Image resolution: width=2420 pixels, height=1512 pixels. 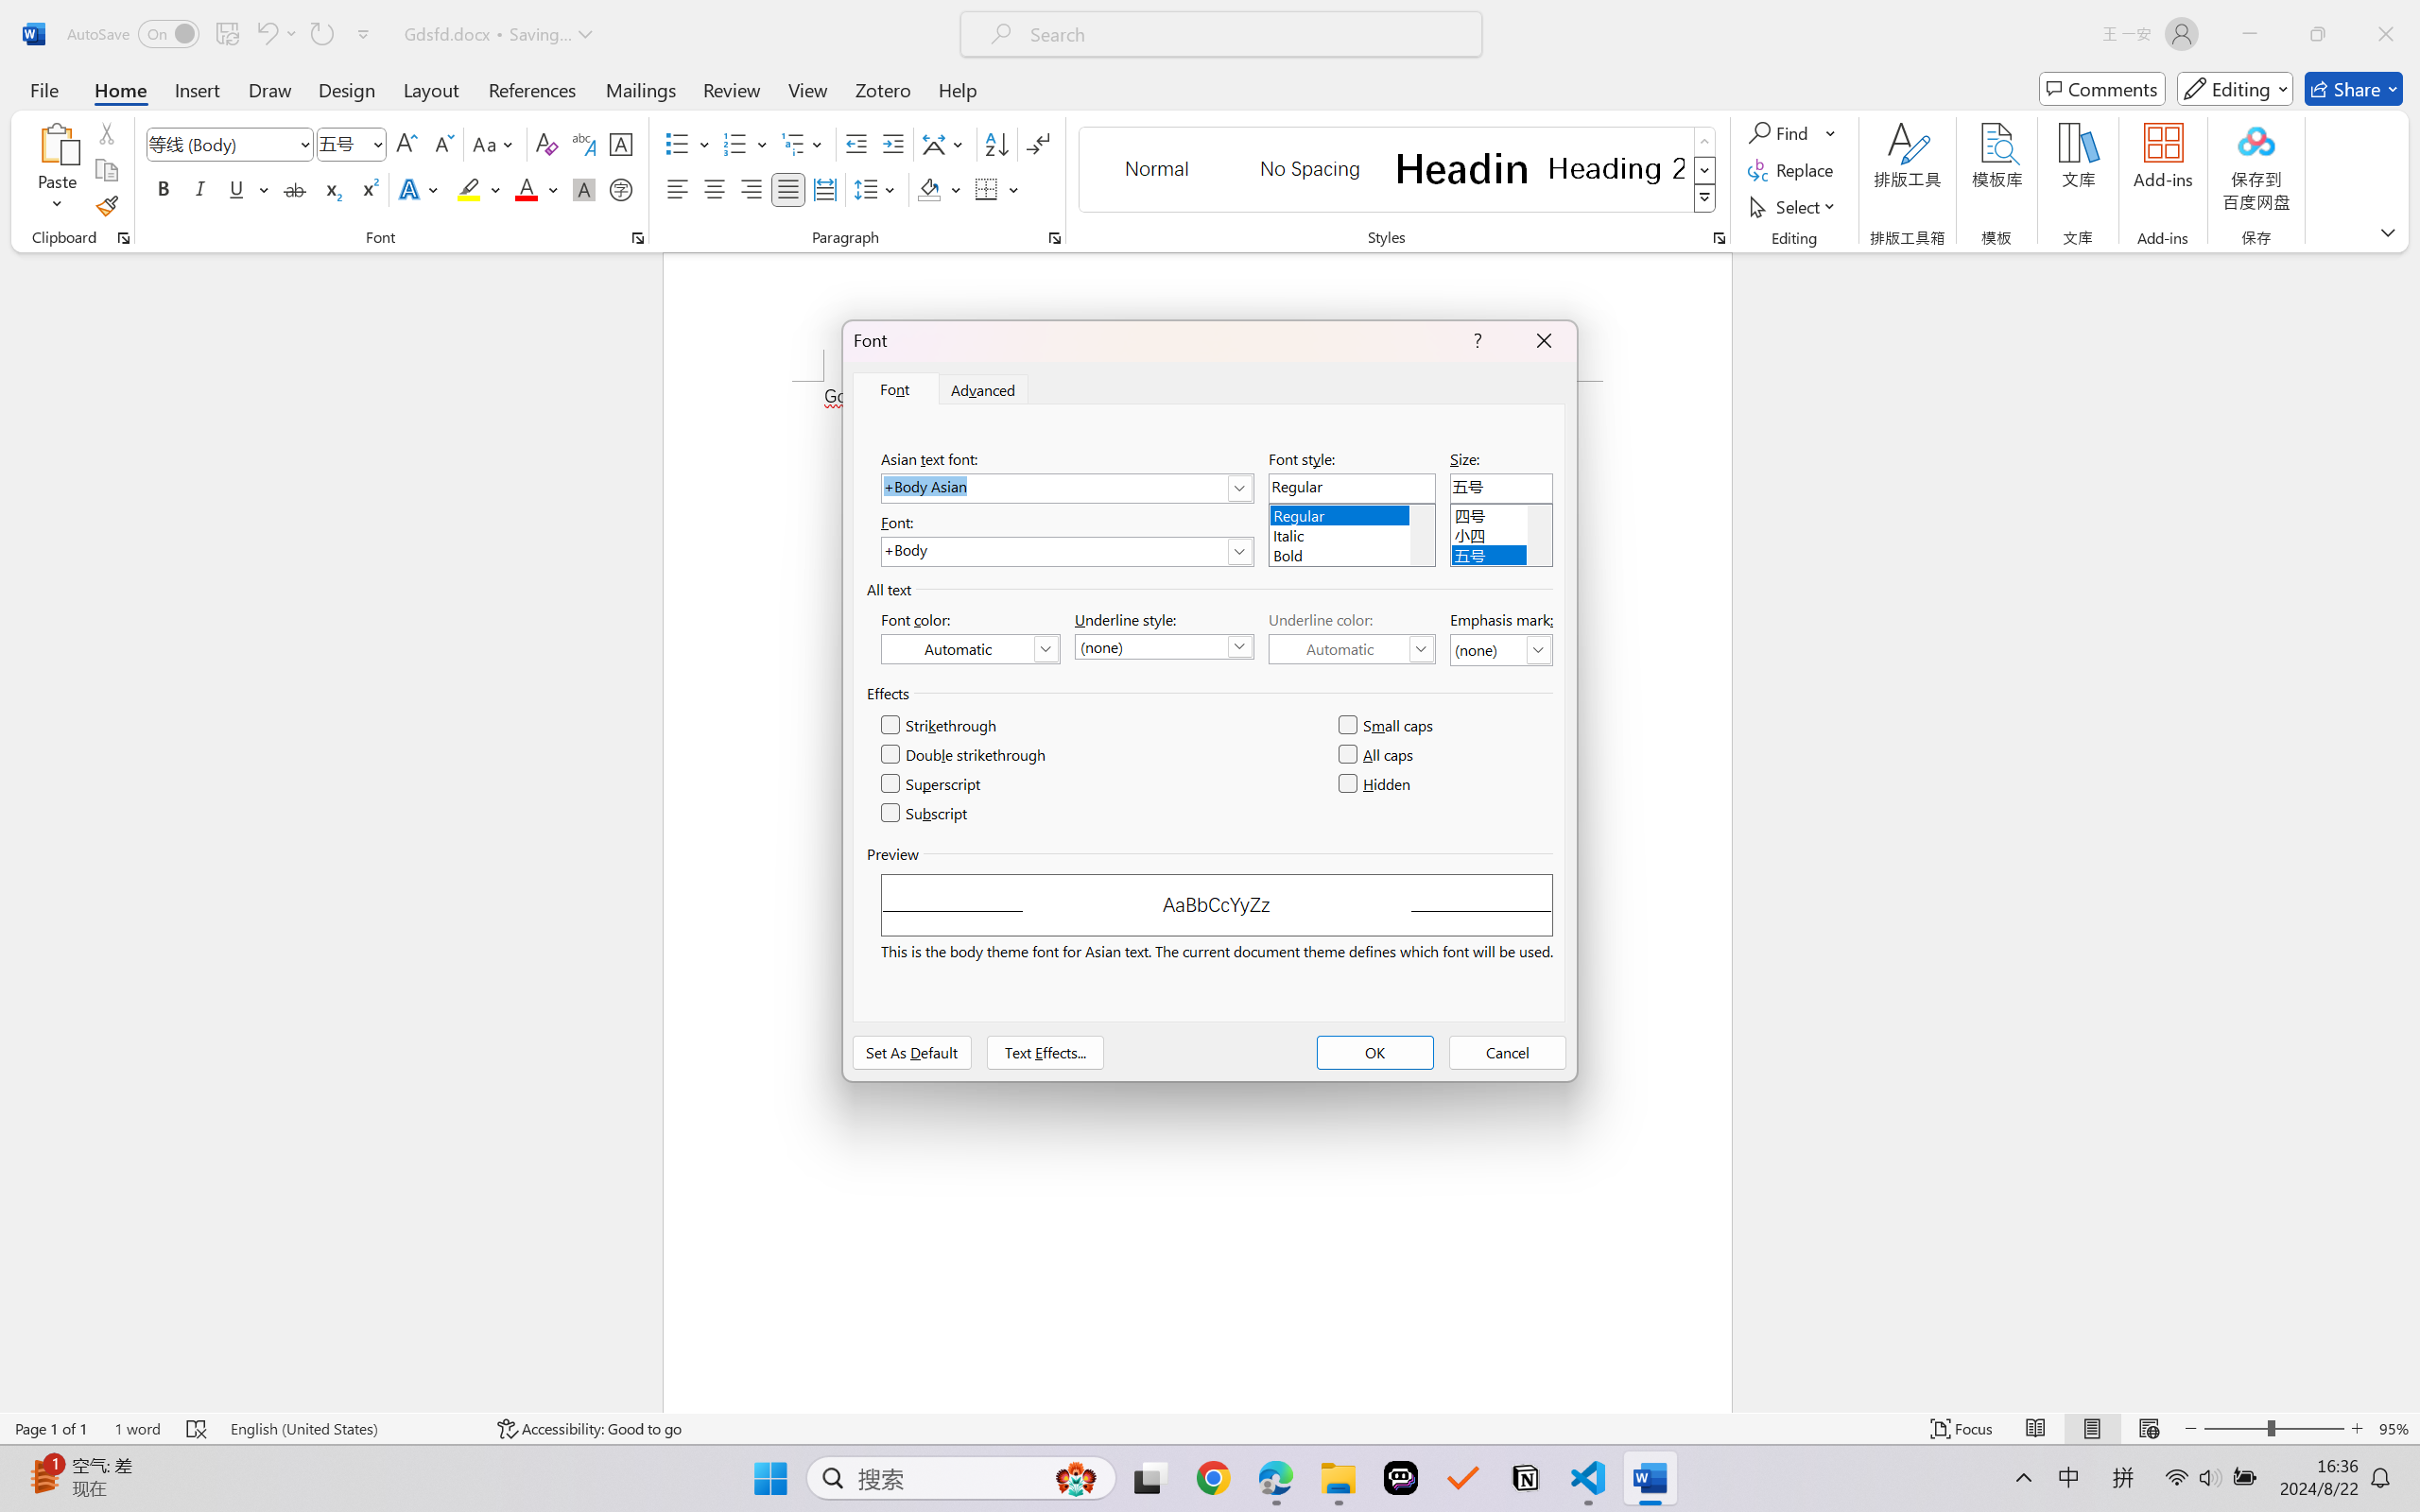 I want to click on RichEdit Control, so click(x=1501, y=488).